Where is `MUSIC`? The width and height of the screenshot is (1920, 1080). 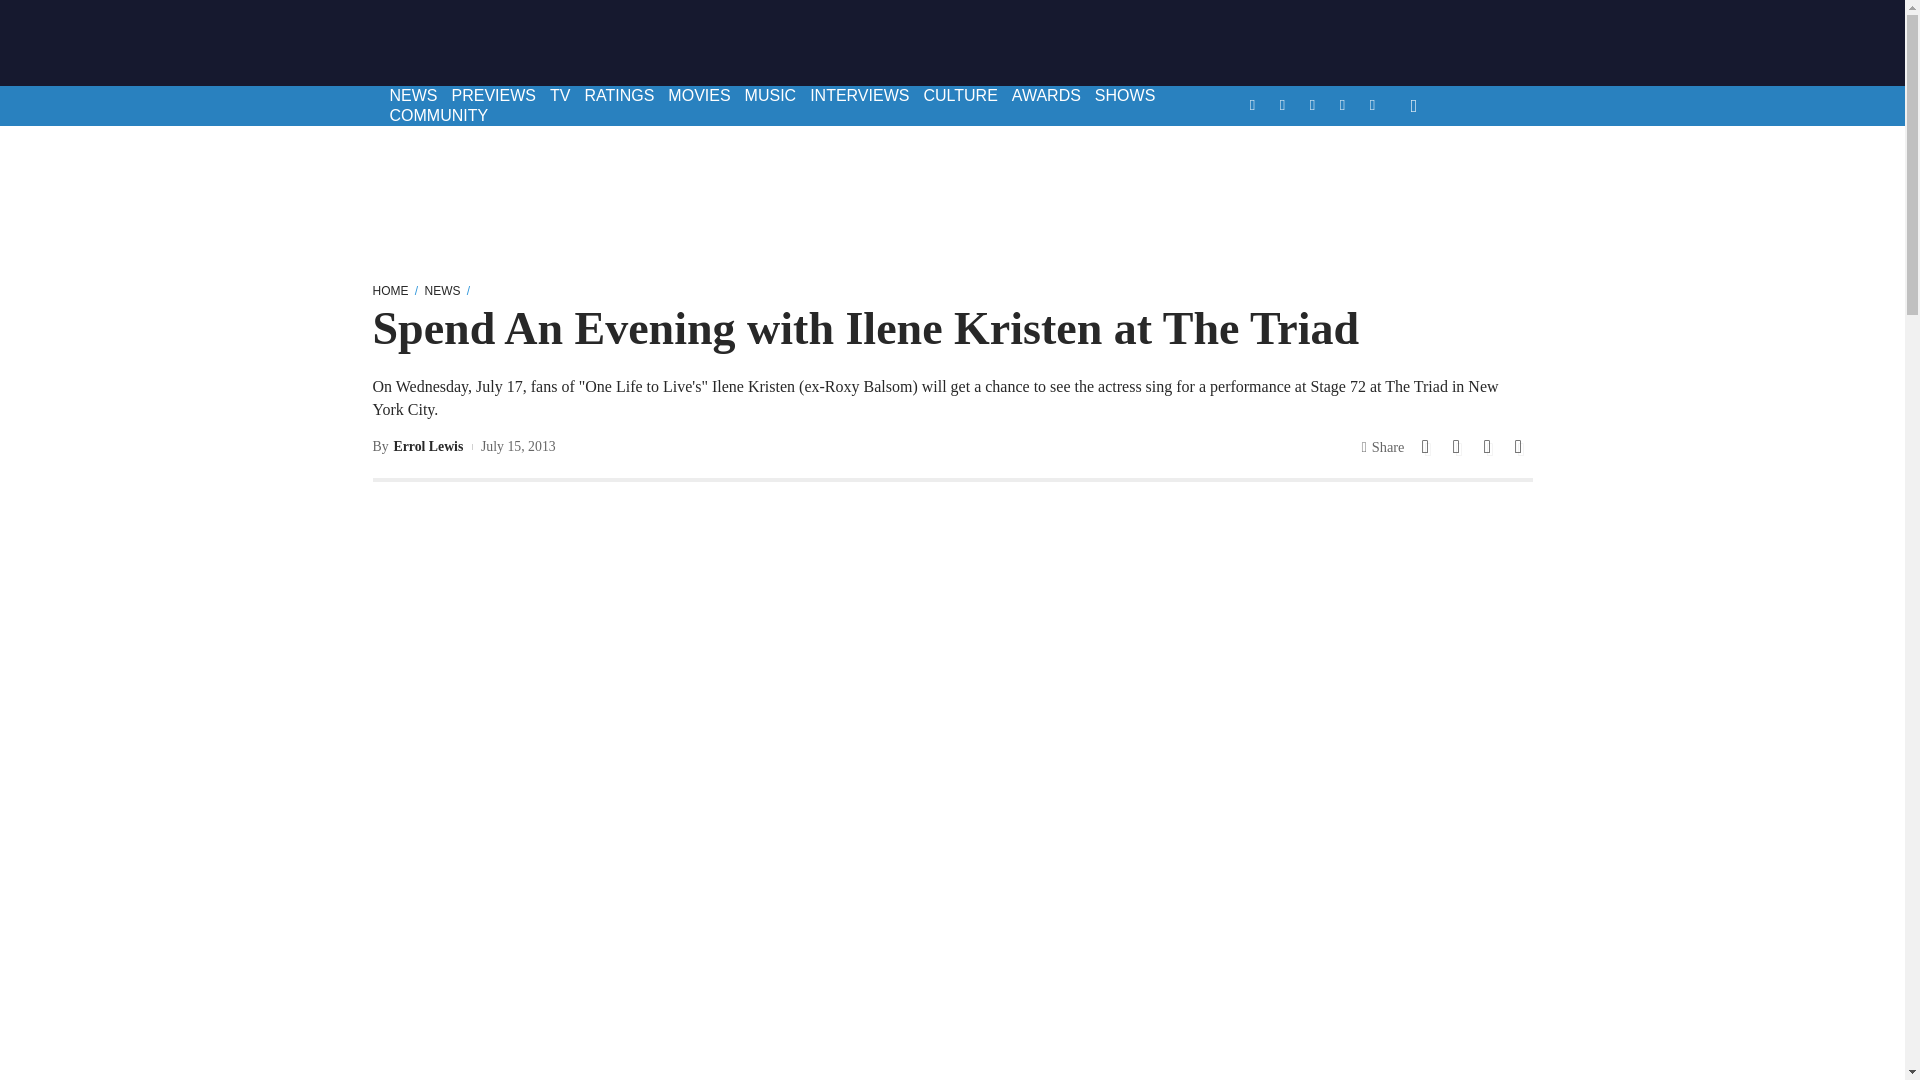 MUSIC is located at coordinates (770, 96).